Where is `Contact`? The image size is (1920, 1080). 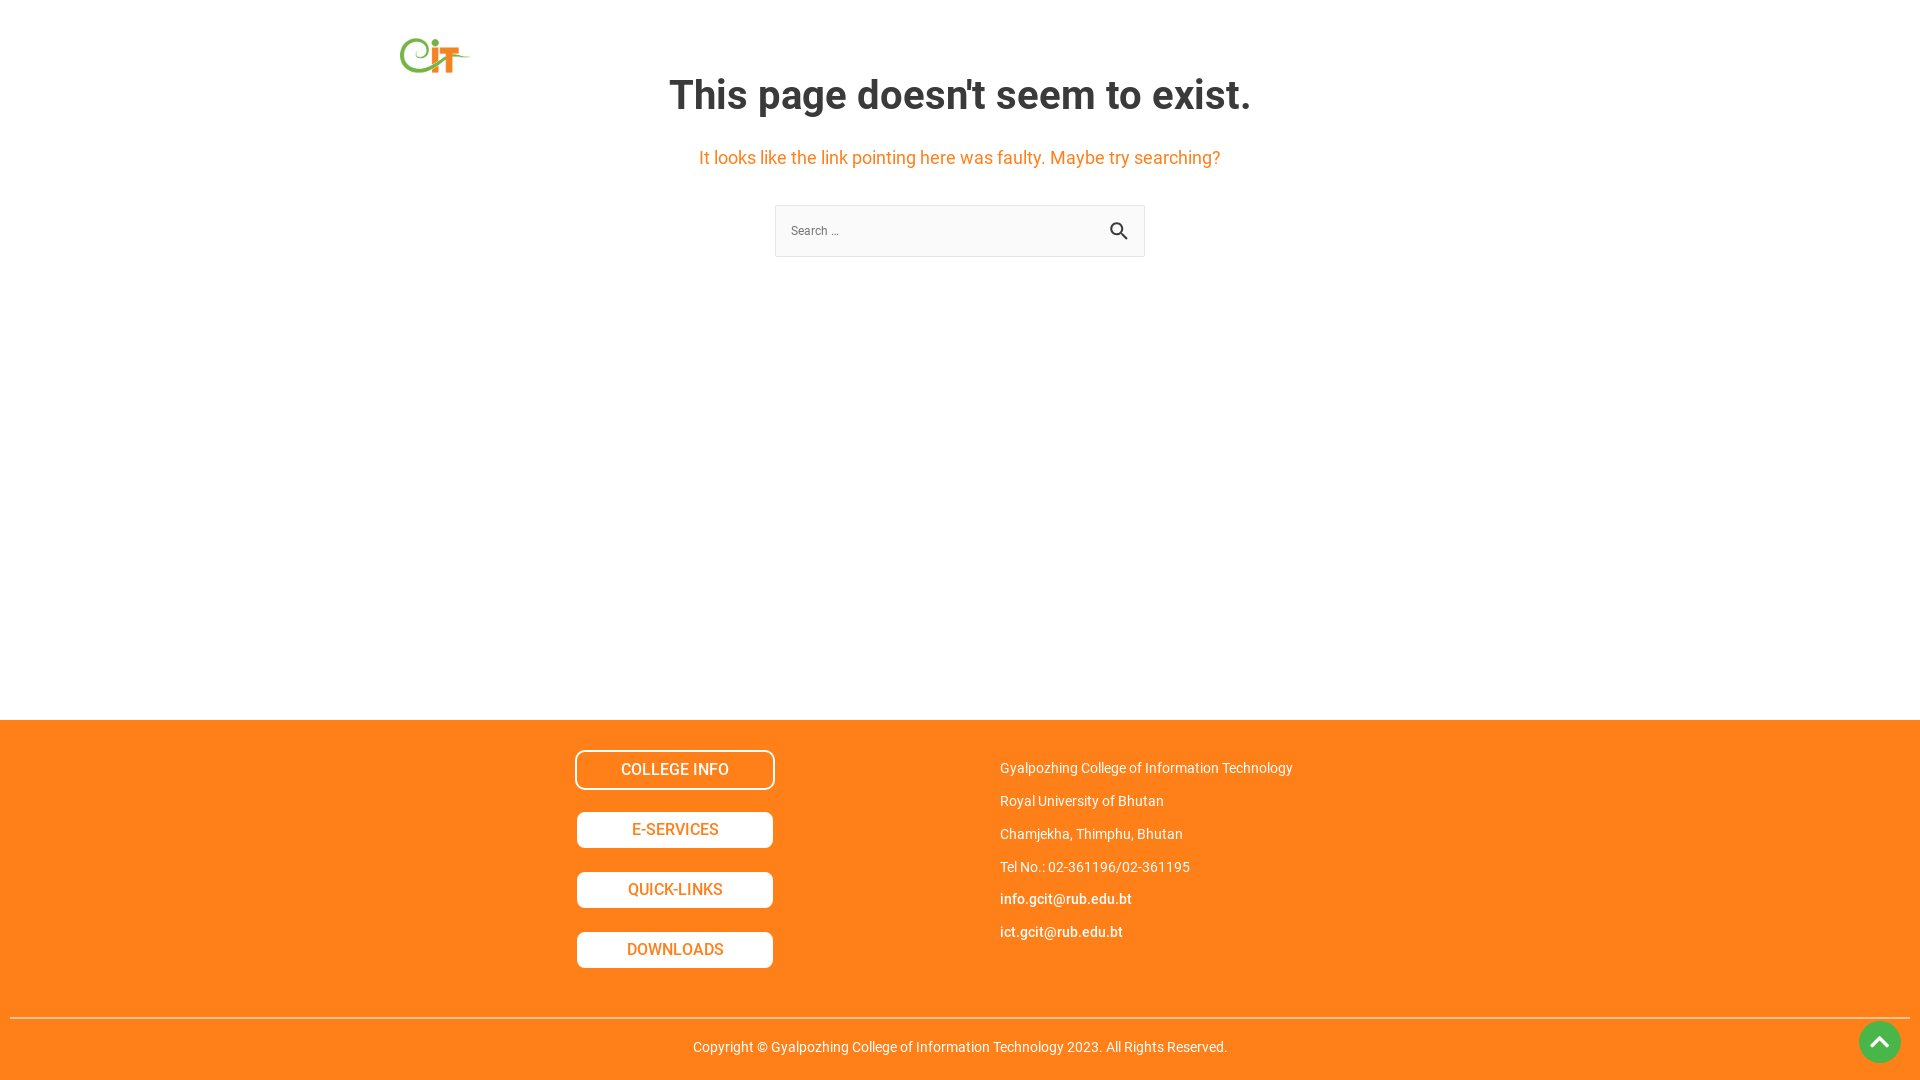 Contact is located at coordinates (1378, 60).